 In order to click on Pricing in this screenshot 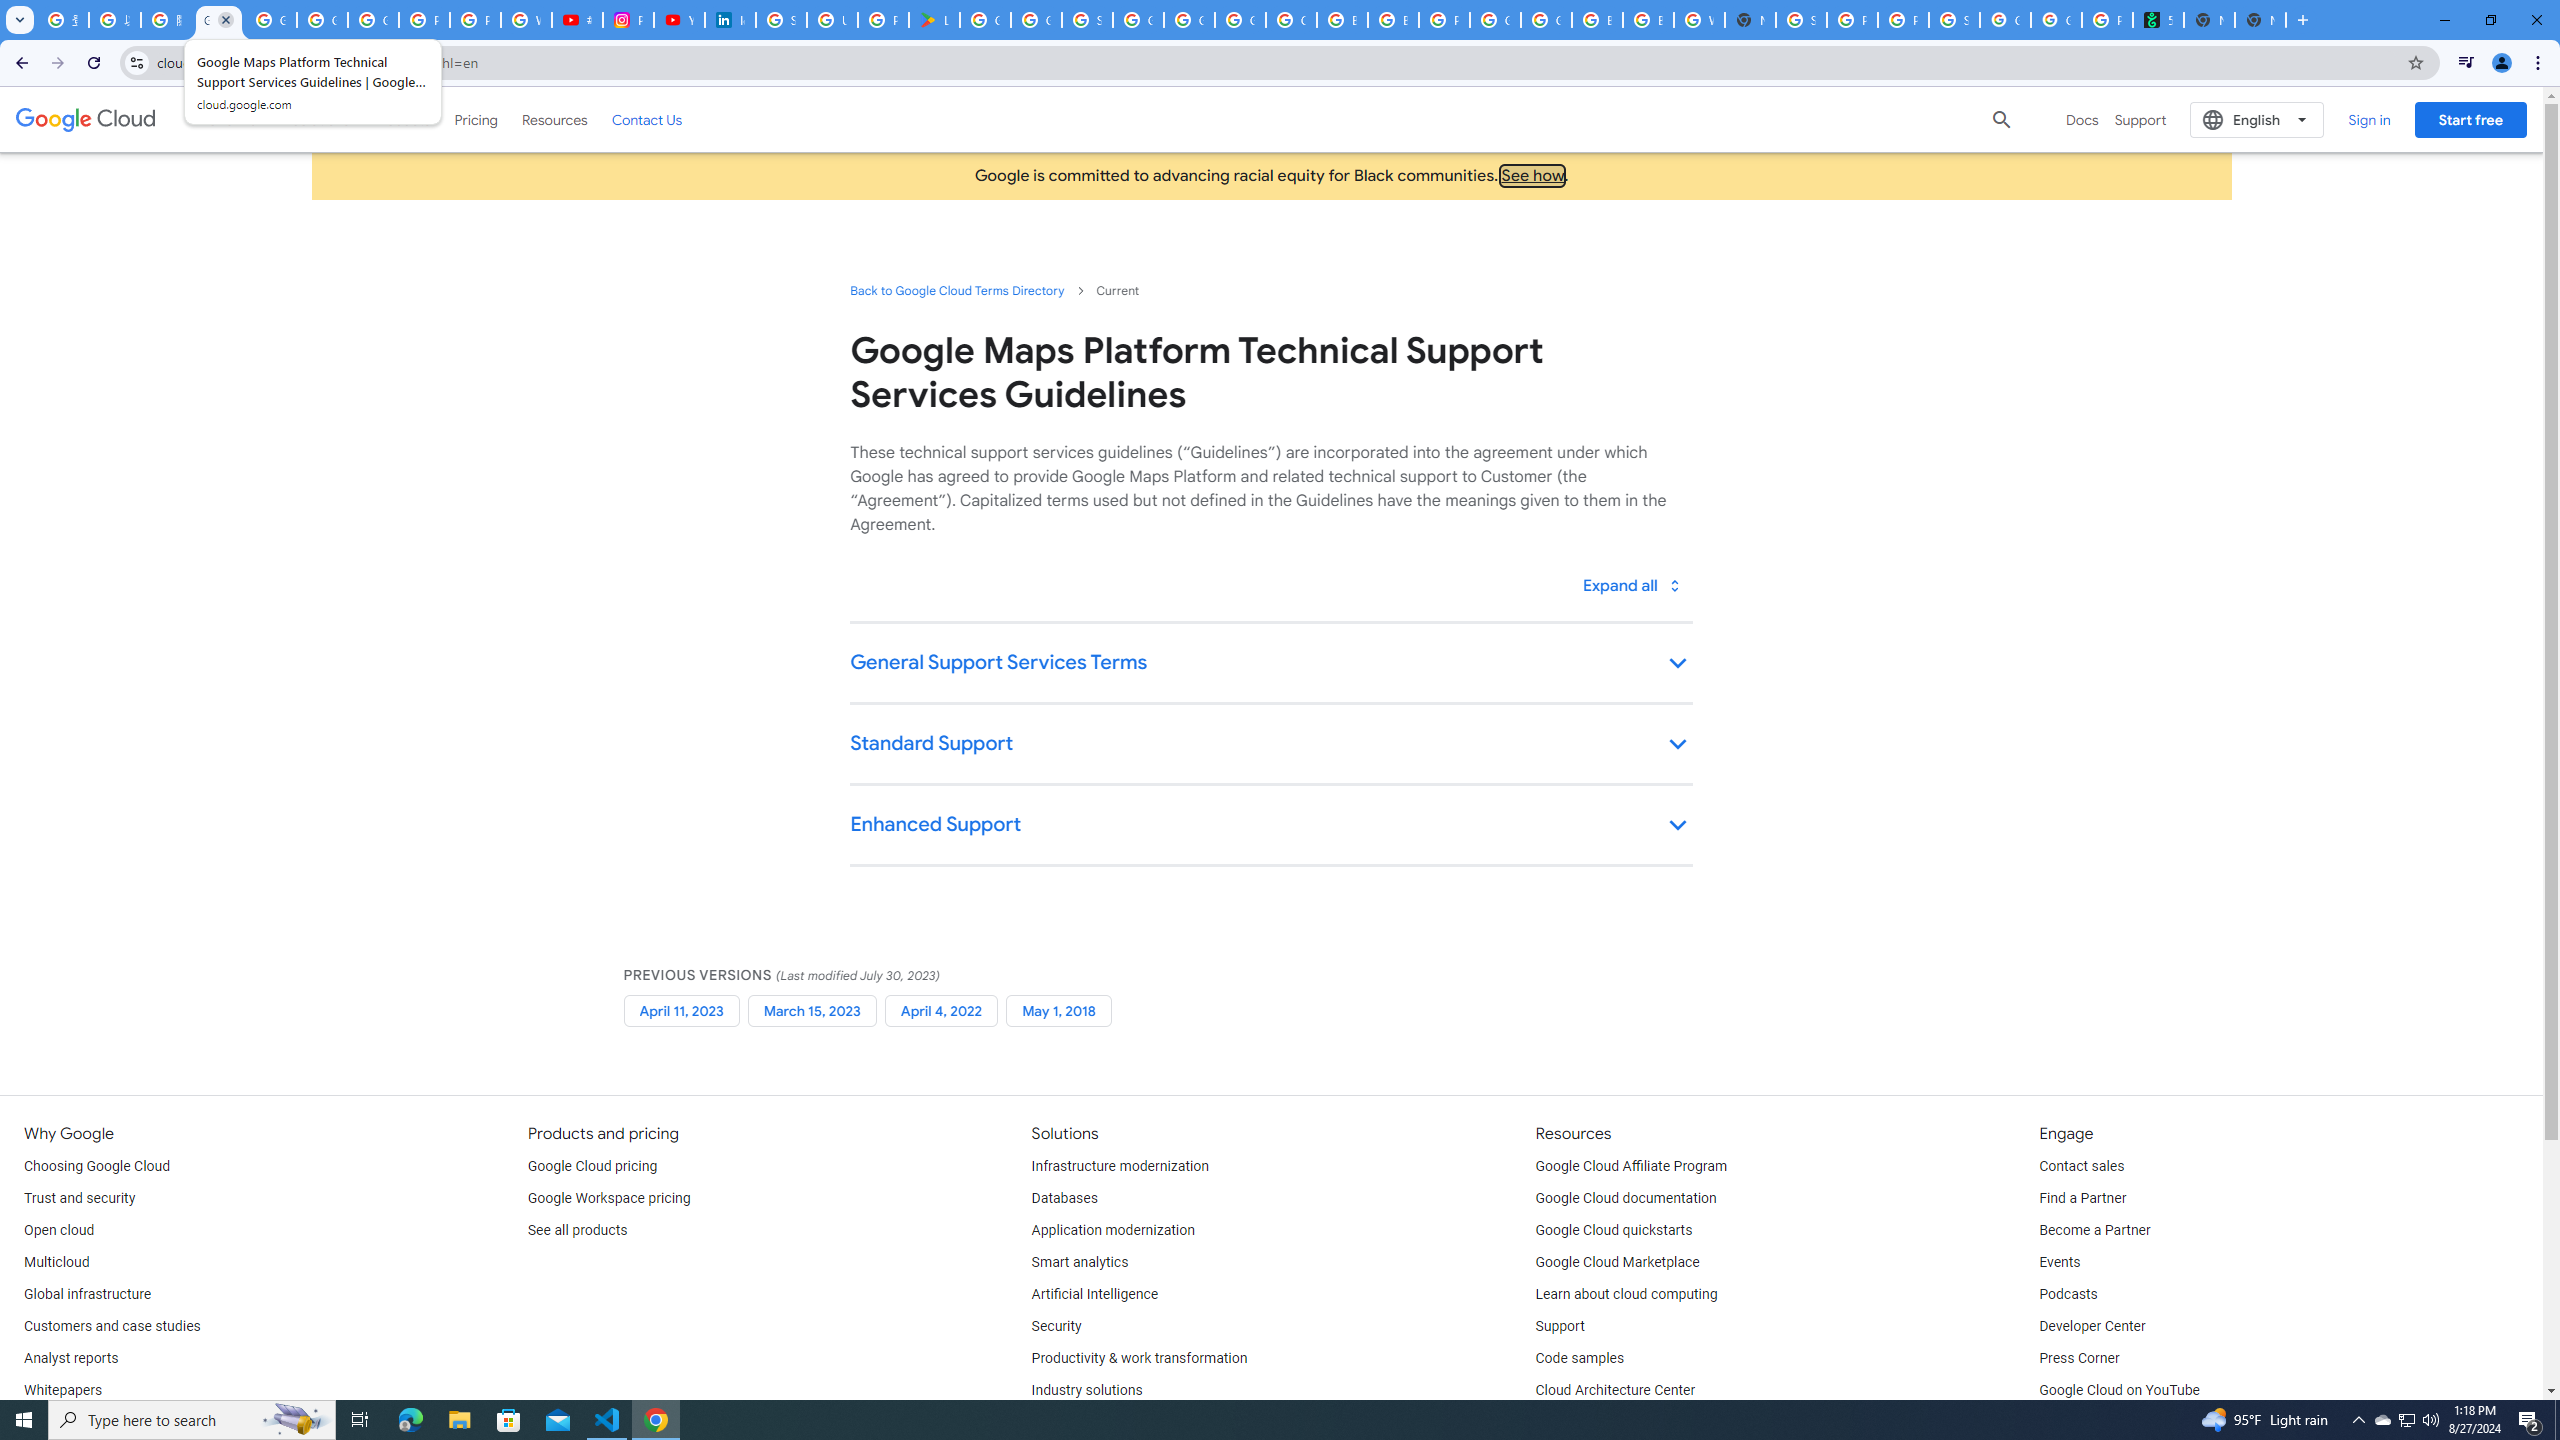, I will do `click(476, 119)`.